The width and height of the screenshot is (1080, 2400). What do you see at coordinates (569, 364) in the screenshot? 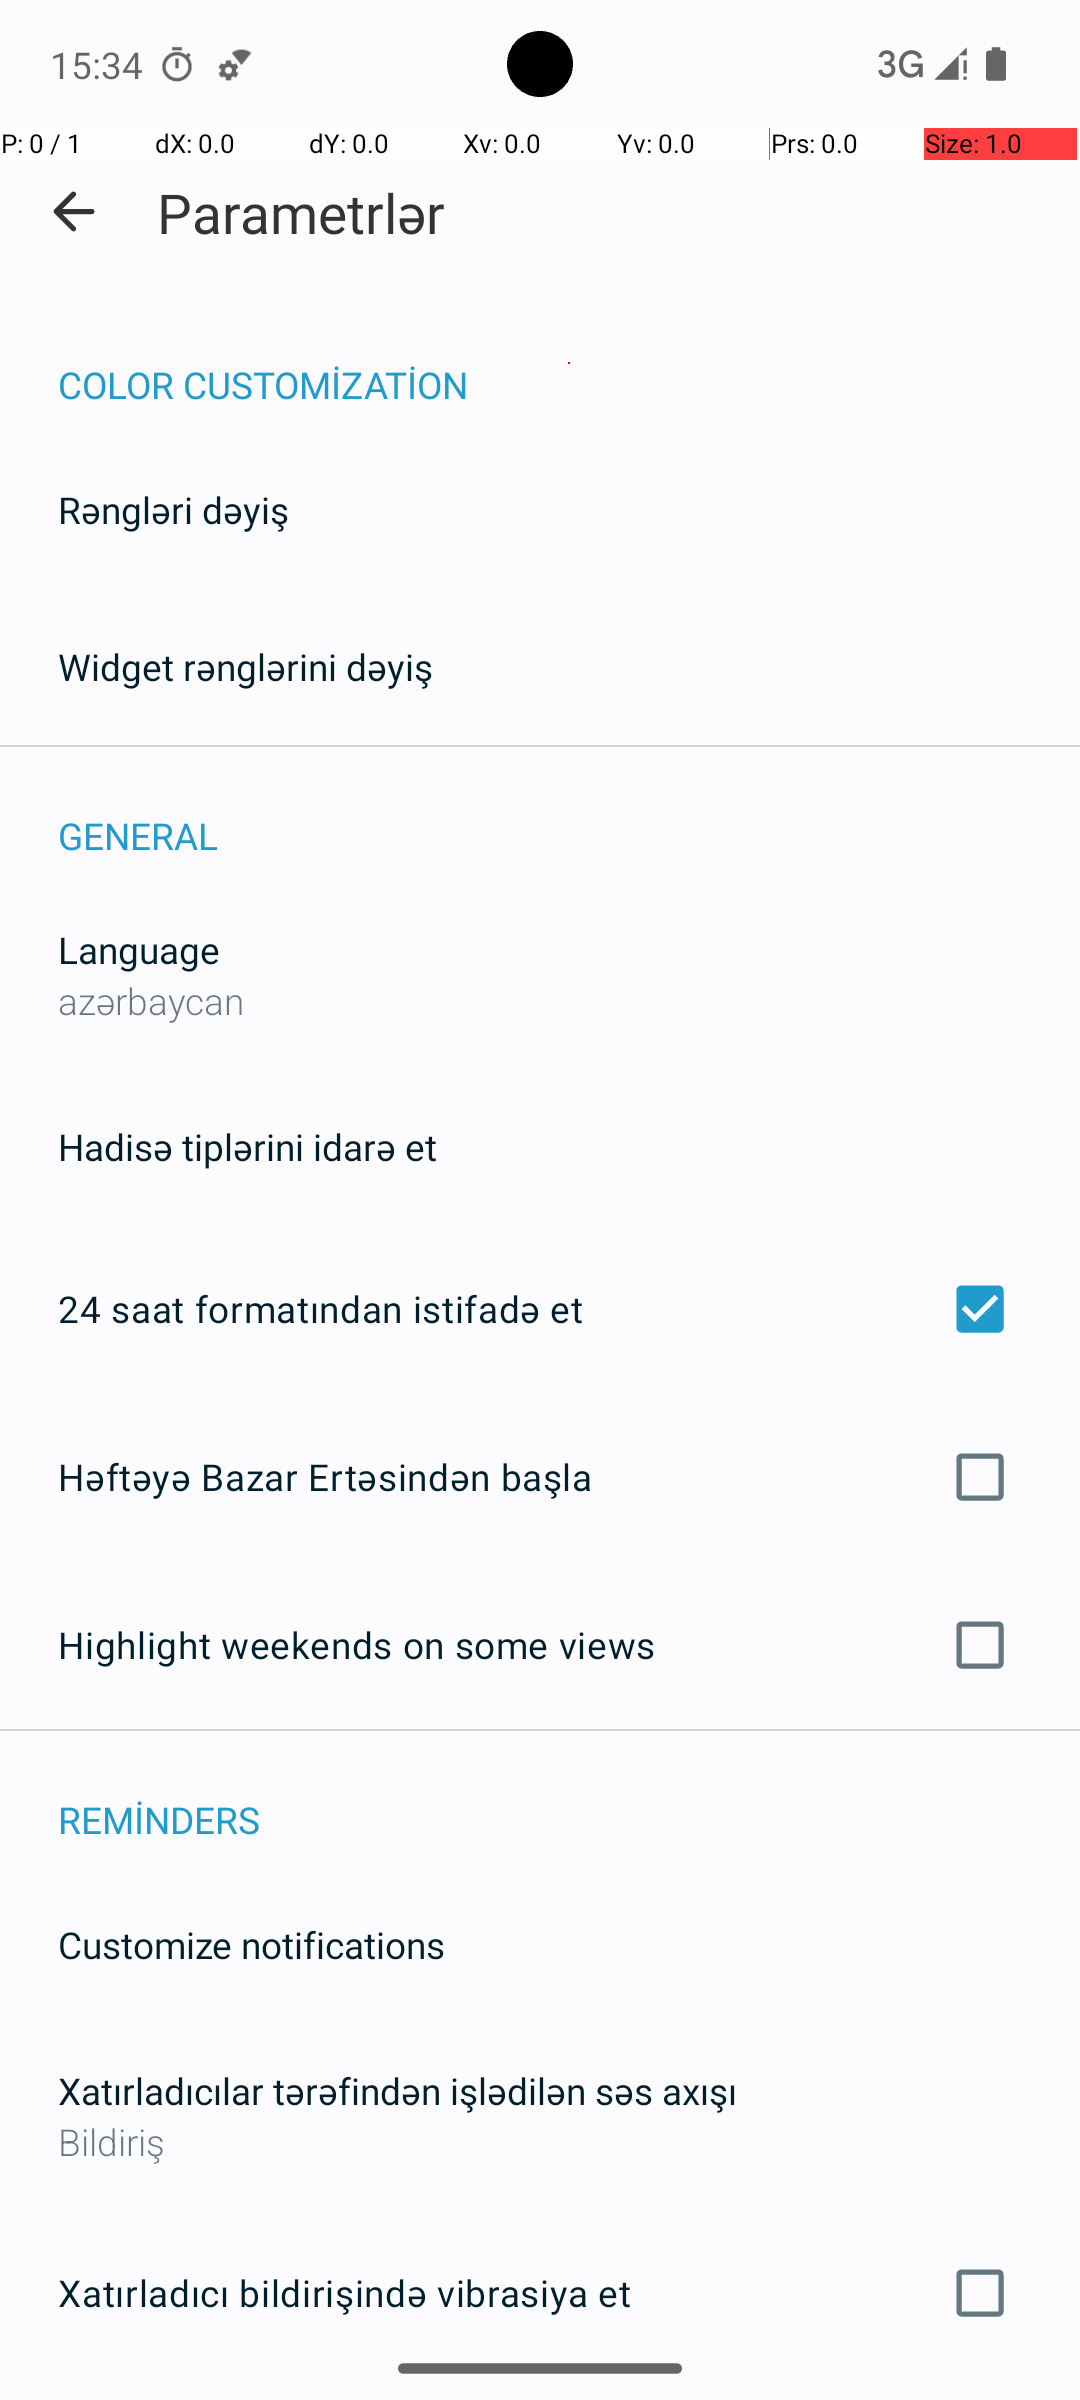
I see `COLOR CUSTOMİZATİON` at bounding box center [569, 364].